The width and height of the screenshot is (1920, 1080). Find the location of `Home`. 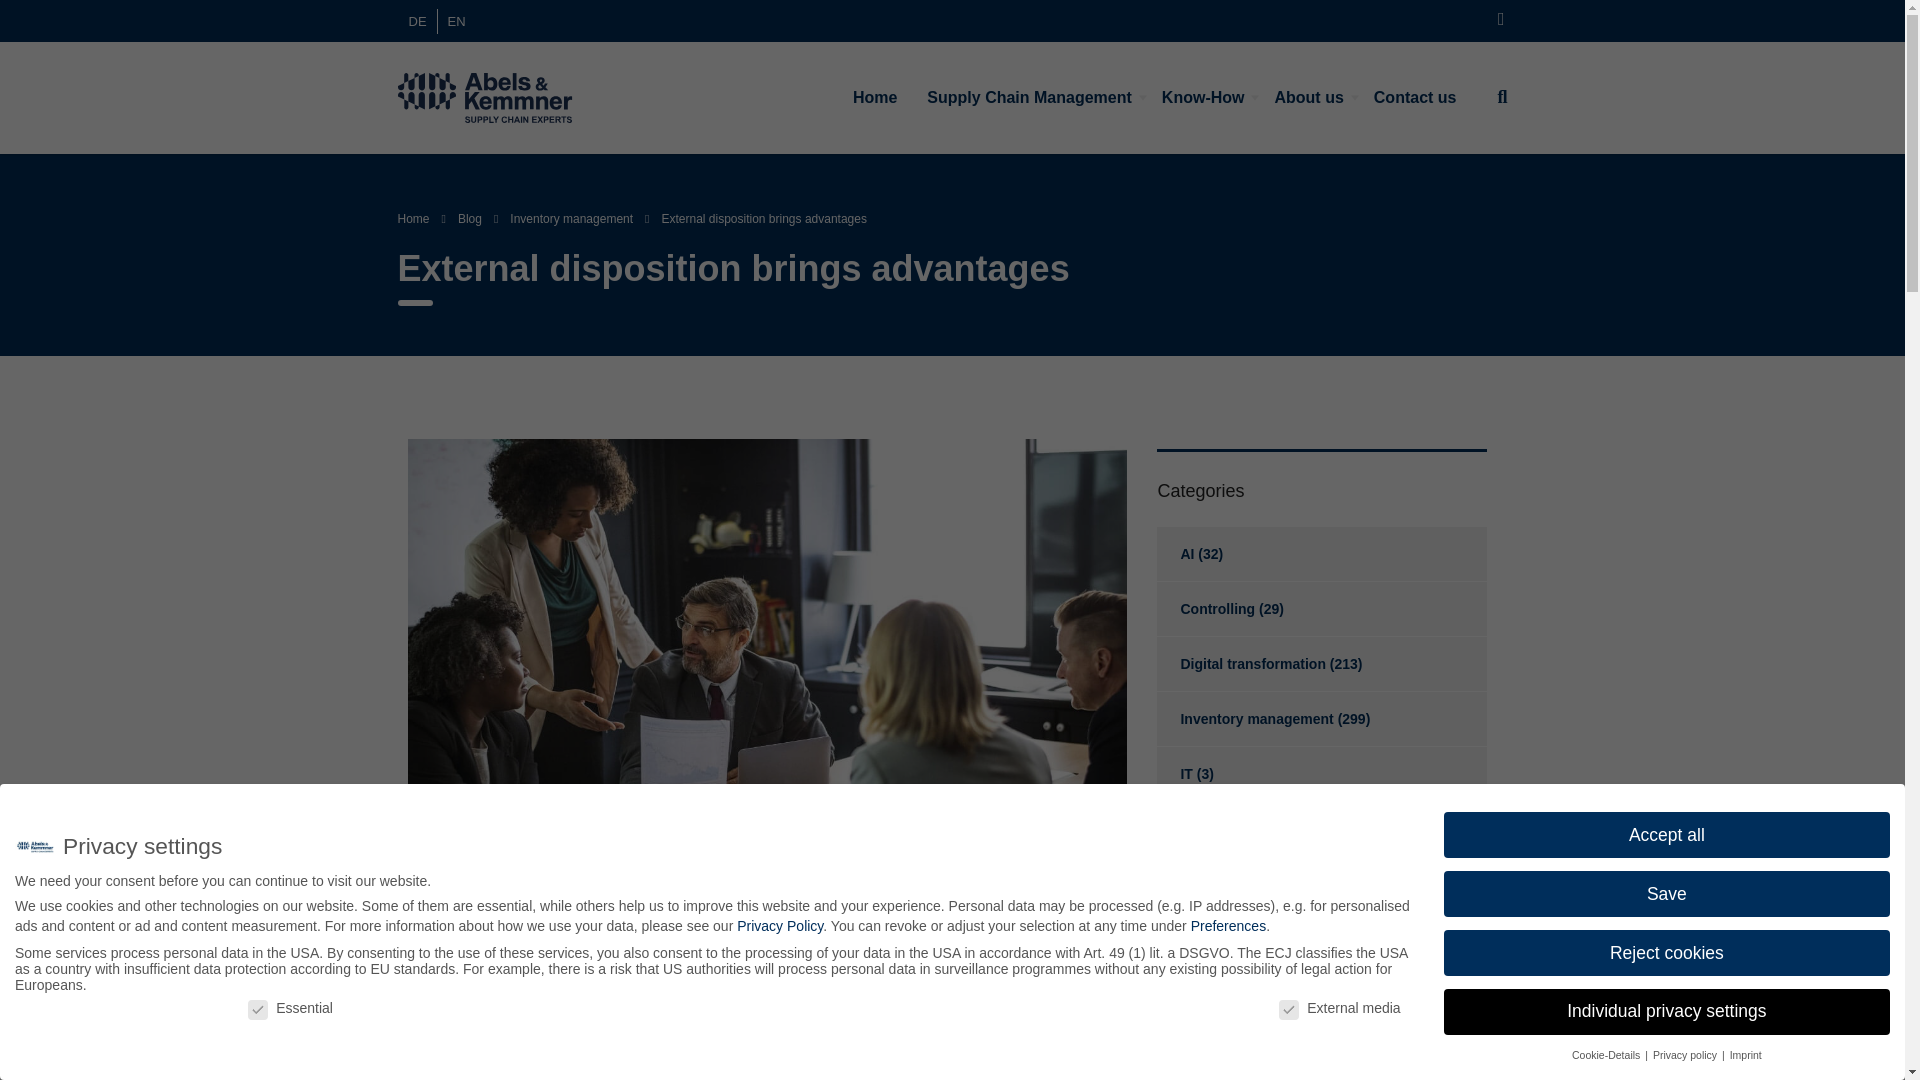

Home is located at coordinates (874, 98).